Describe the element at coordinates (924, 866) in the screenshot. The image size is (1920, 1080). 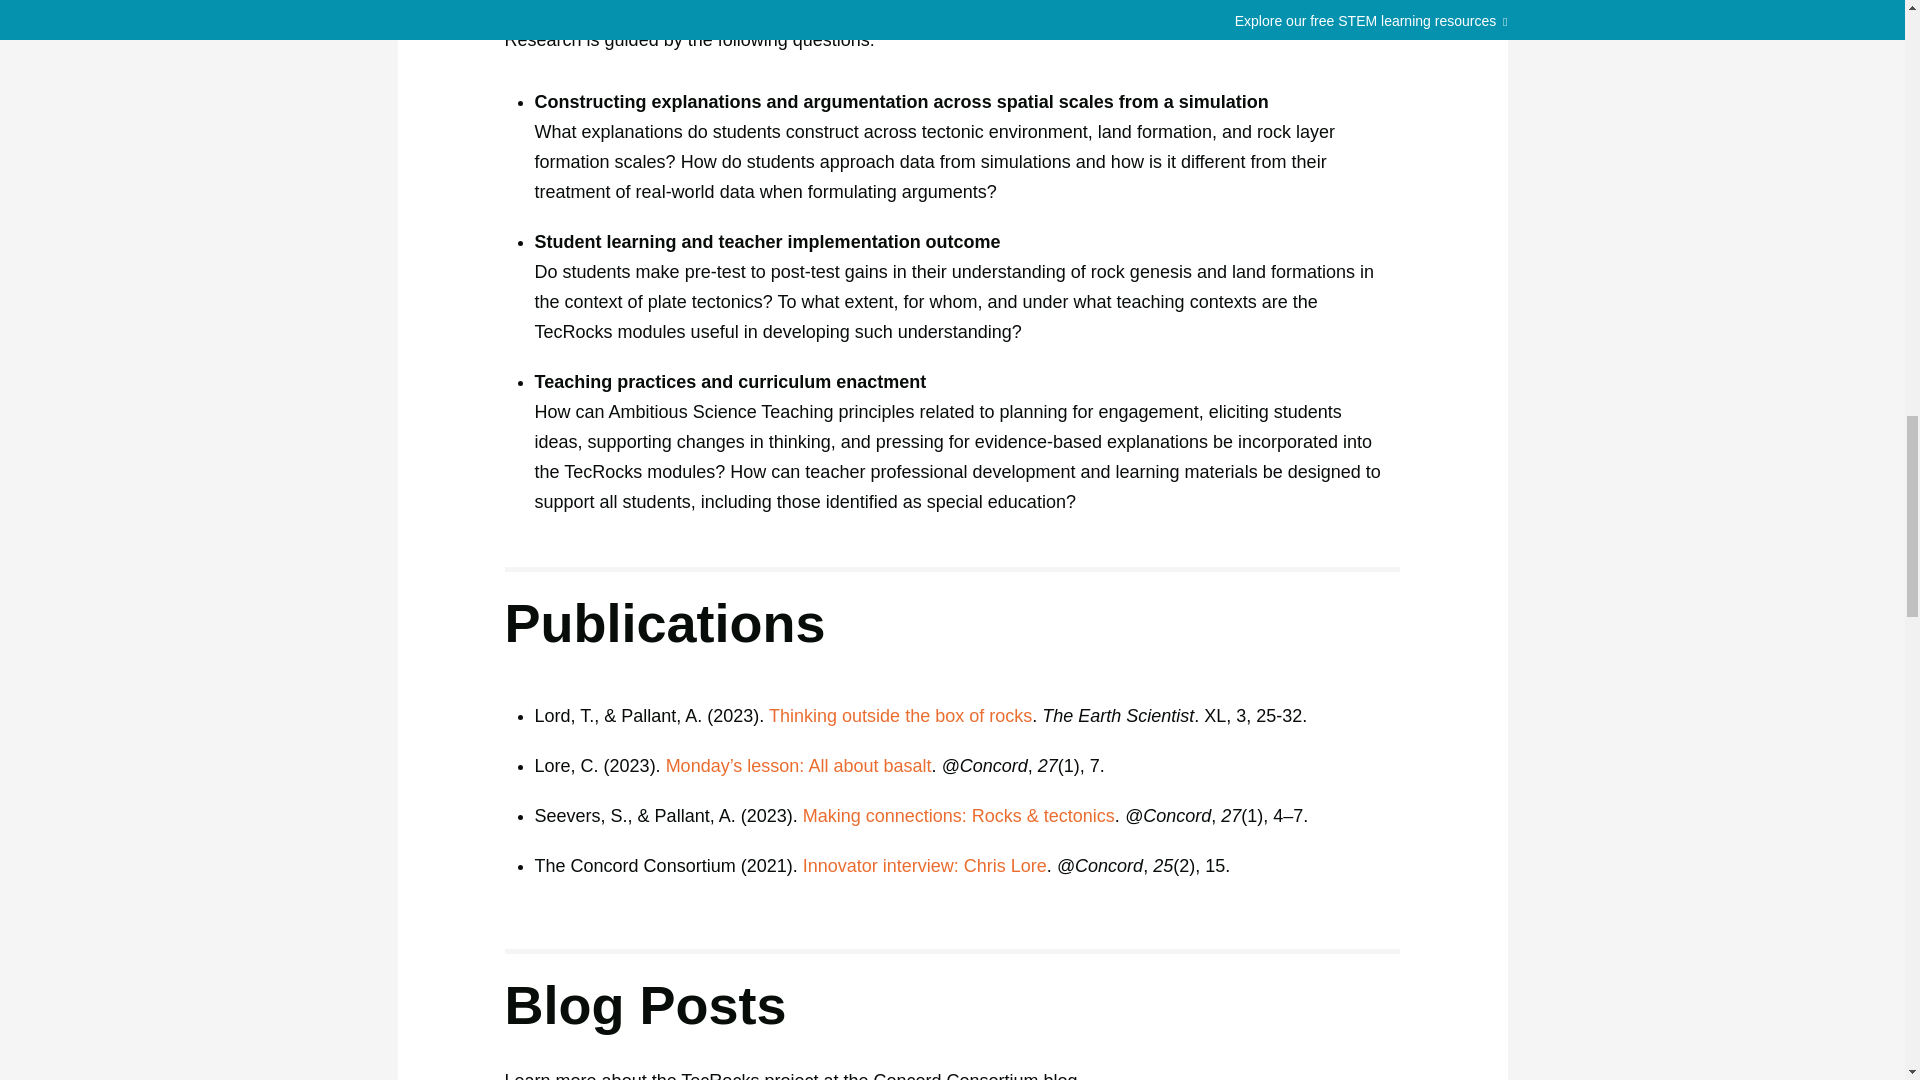
I see `Innovator interview: Chris Lore` at that location.